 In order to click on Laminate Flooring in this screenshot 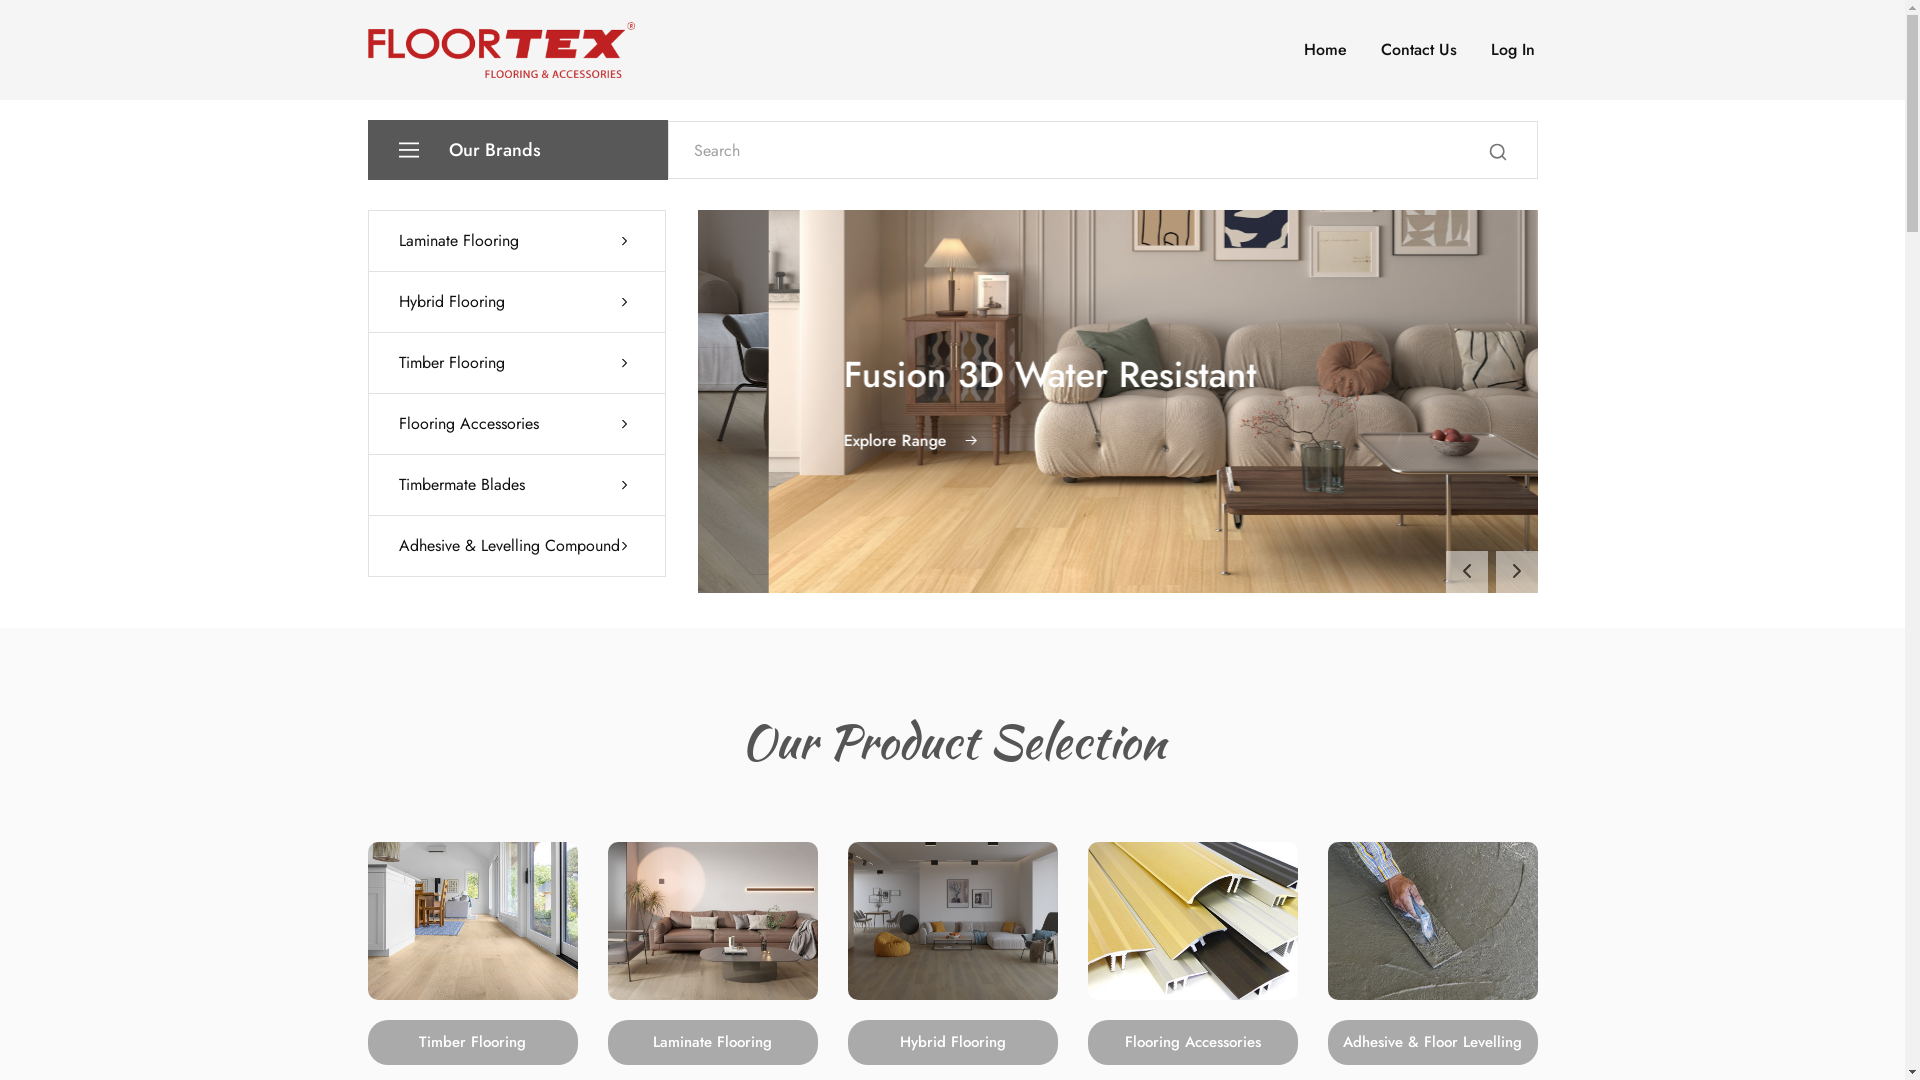, I will do `click(713, 1042)`.